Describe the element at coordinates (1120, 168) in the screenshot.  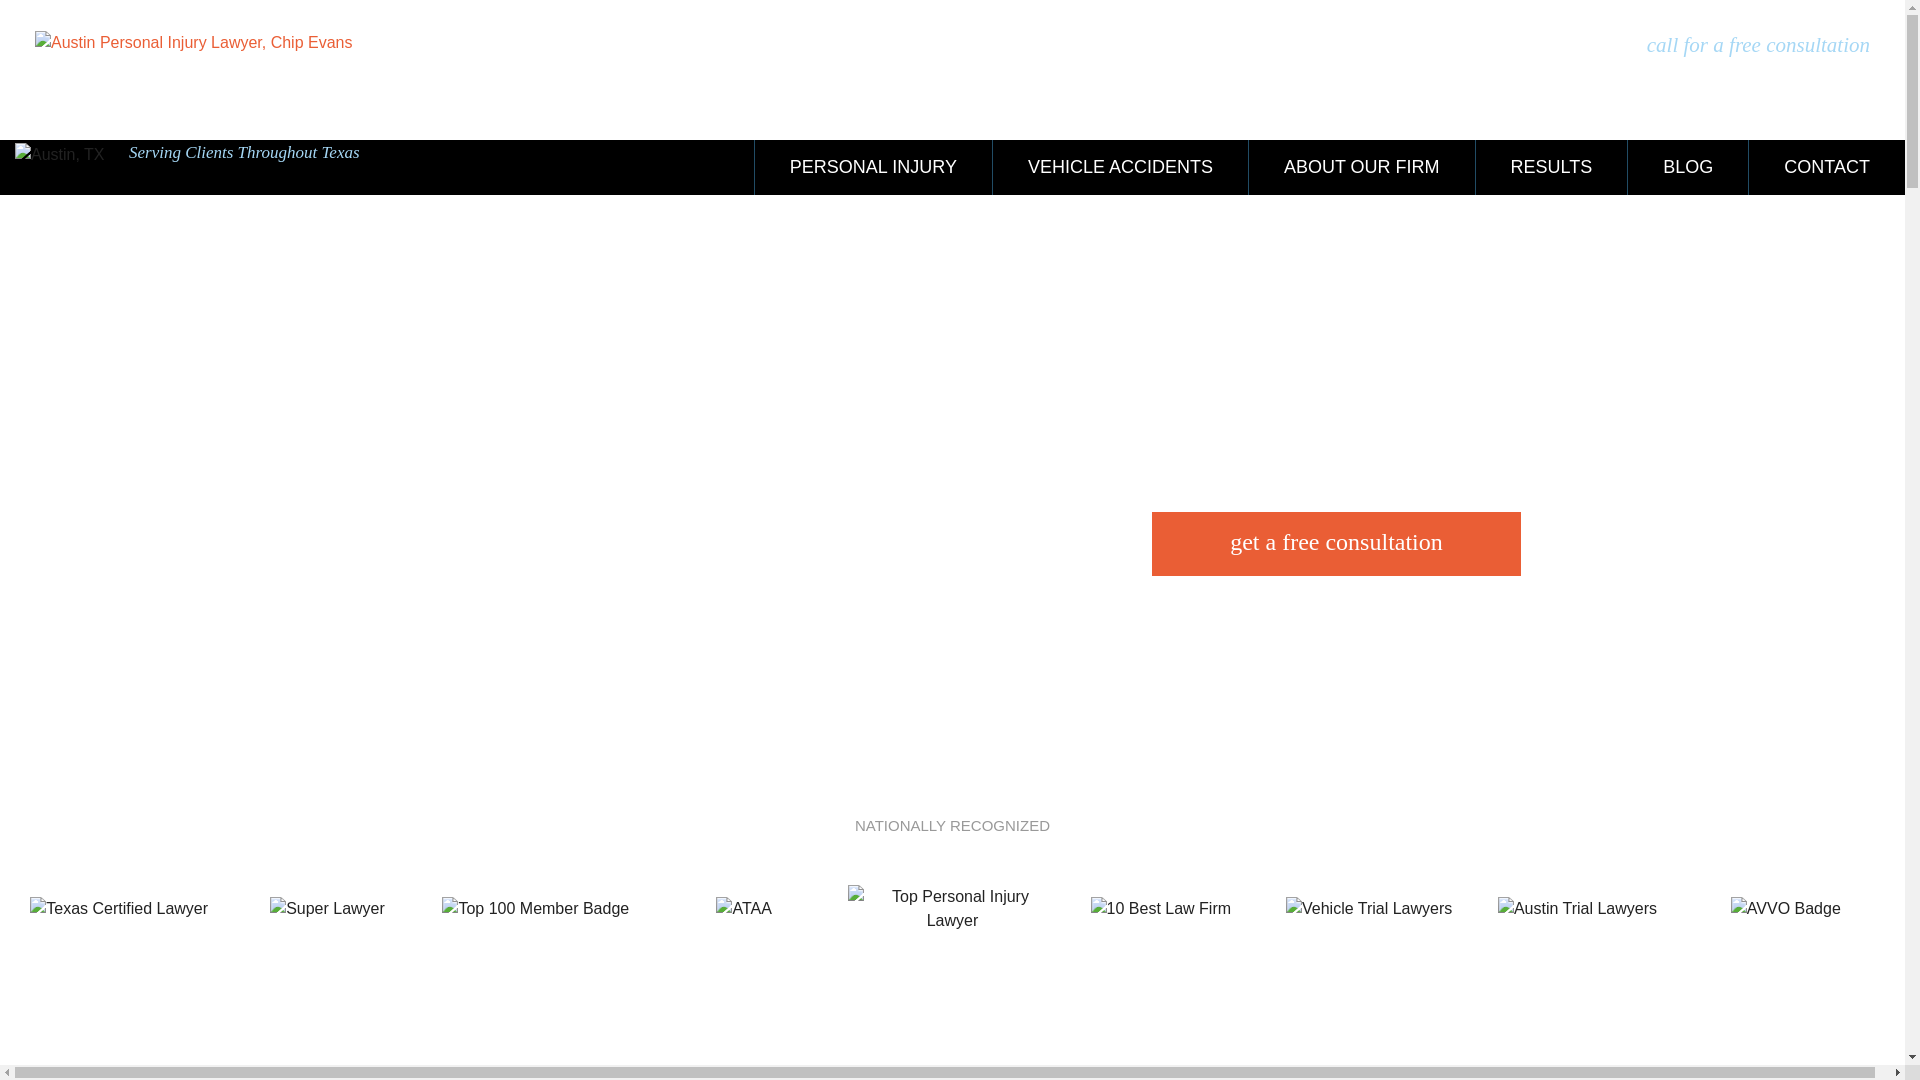
I see `VEHICLE ACCIDENTS` at that location.